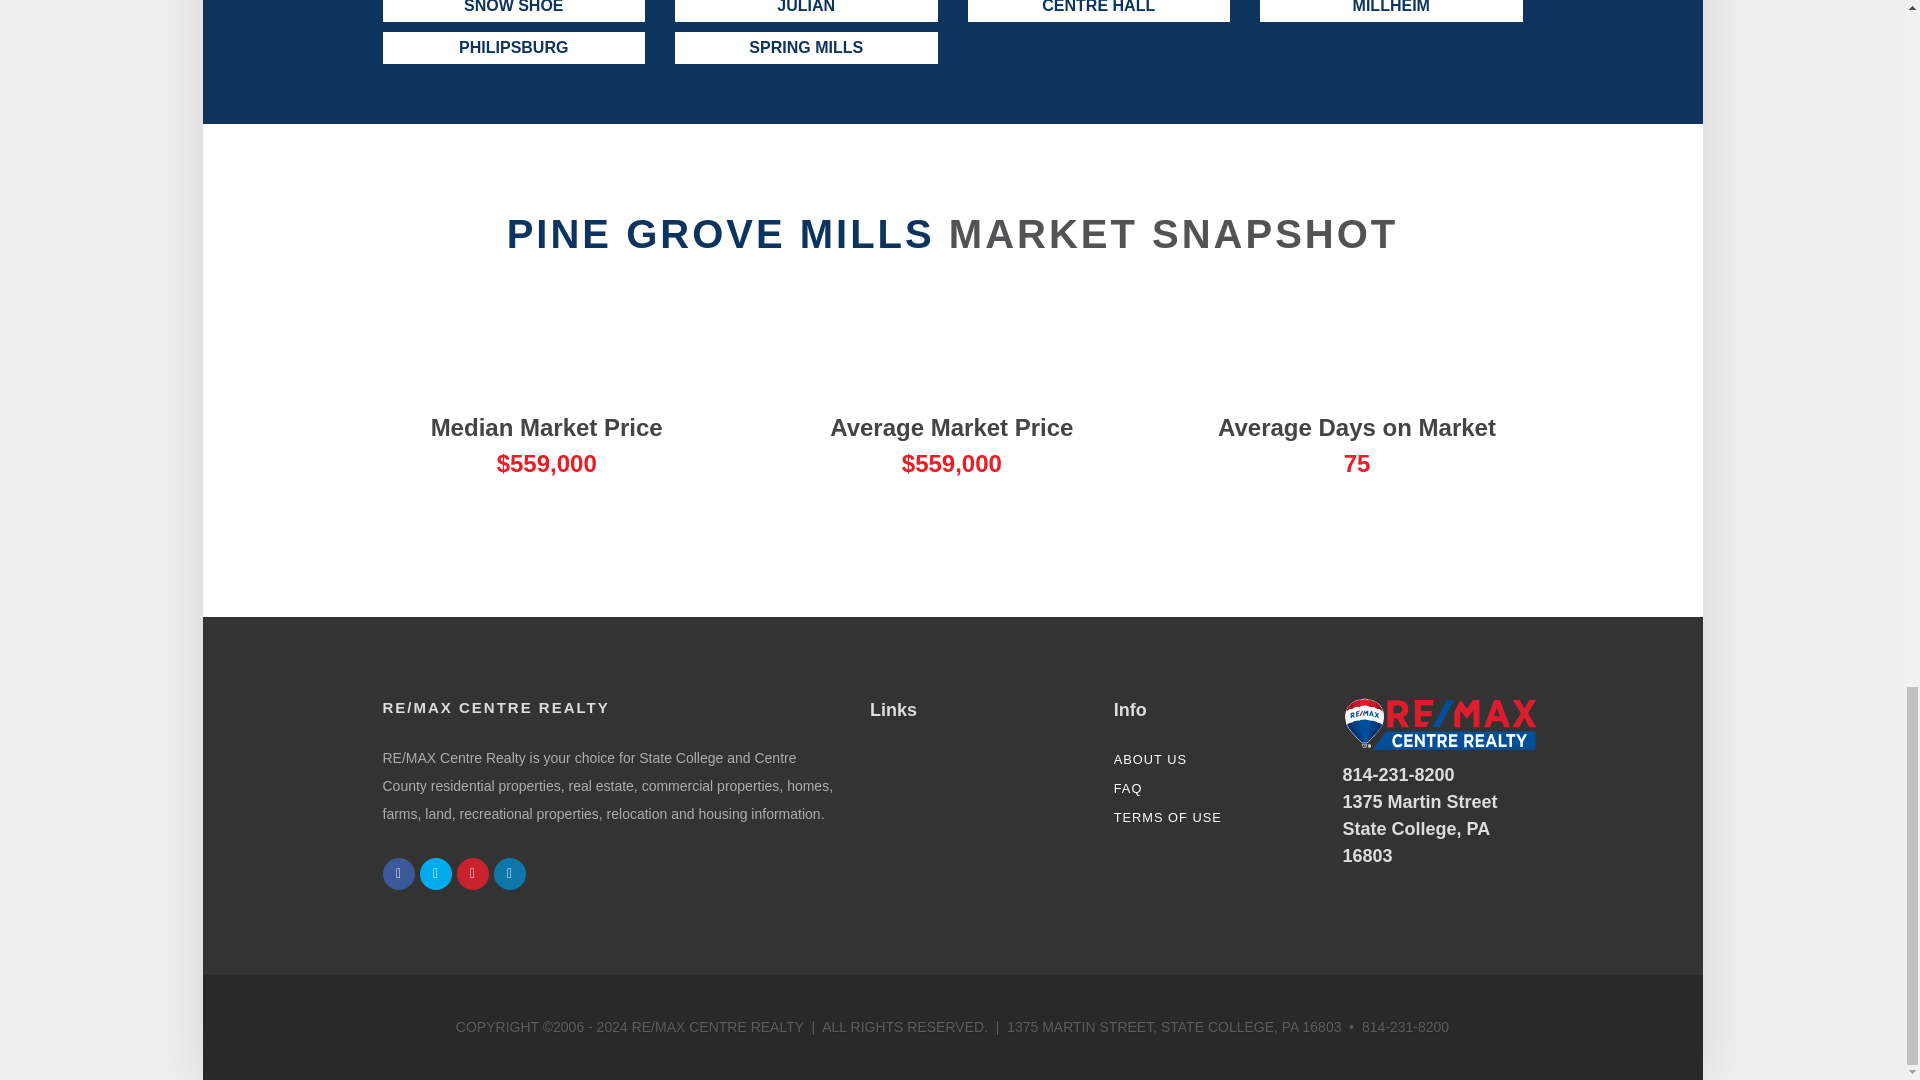 The width and height of the screenshot is (1920, 1080). Describe the element at coordinates (514, 48) in the screenshot. I see `PHILIPSBURG` at that location.